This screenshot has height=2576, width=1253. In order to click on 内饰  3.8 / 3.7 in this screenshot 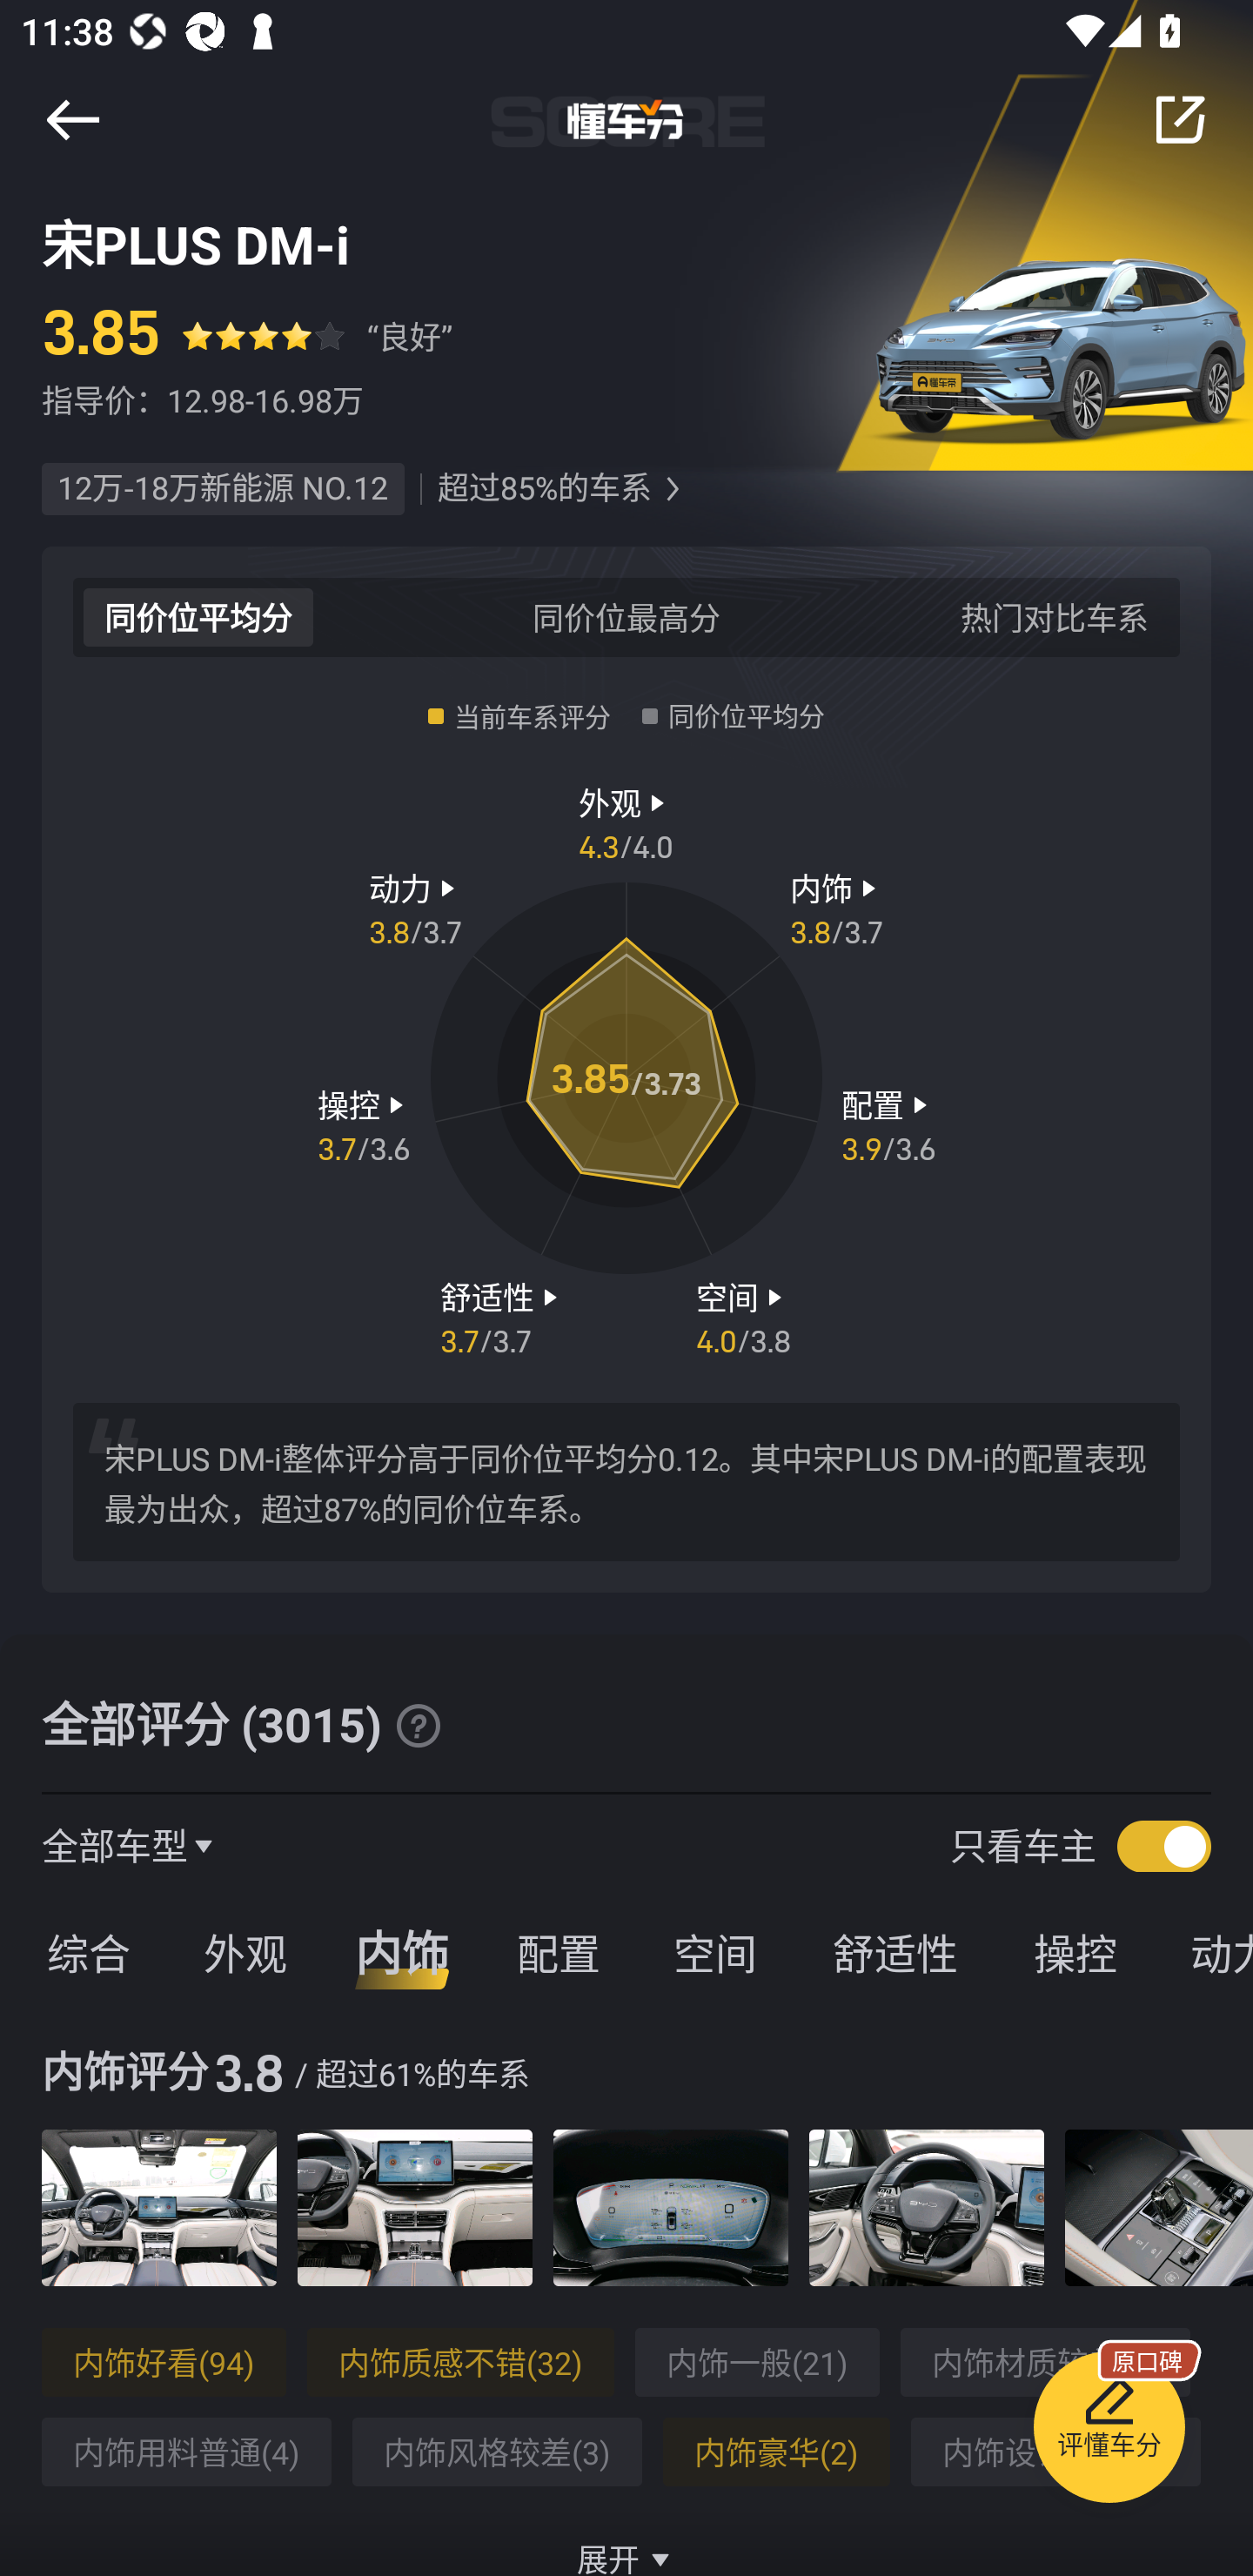, I will do `click(837, 908)`.